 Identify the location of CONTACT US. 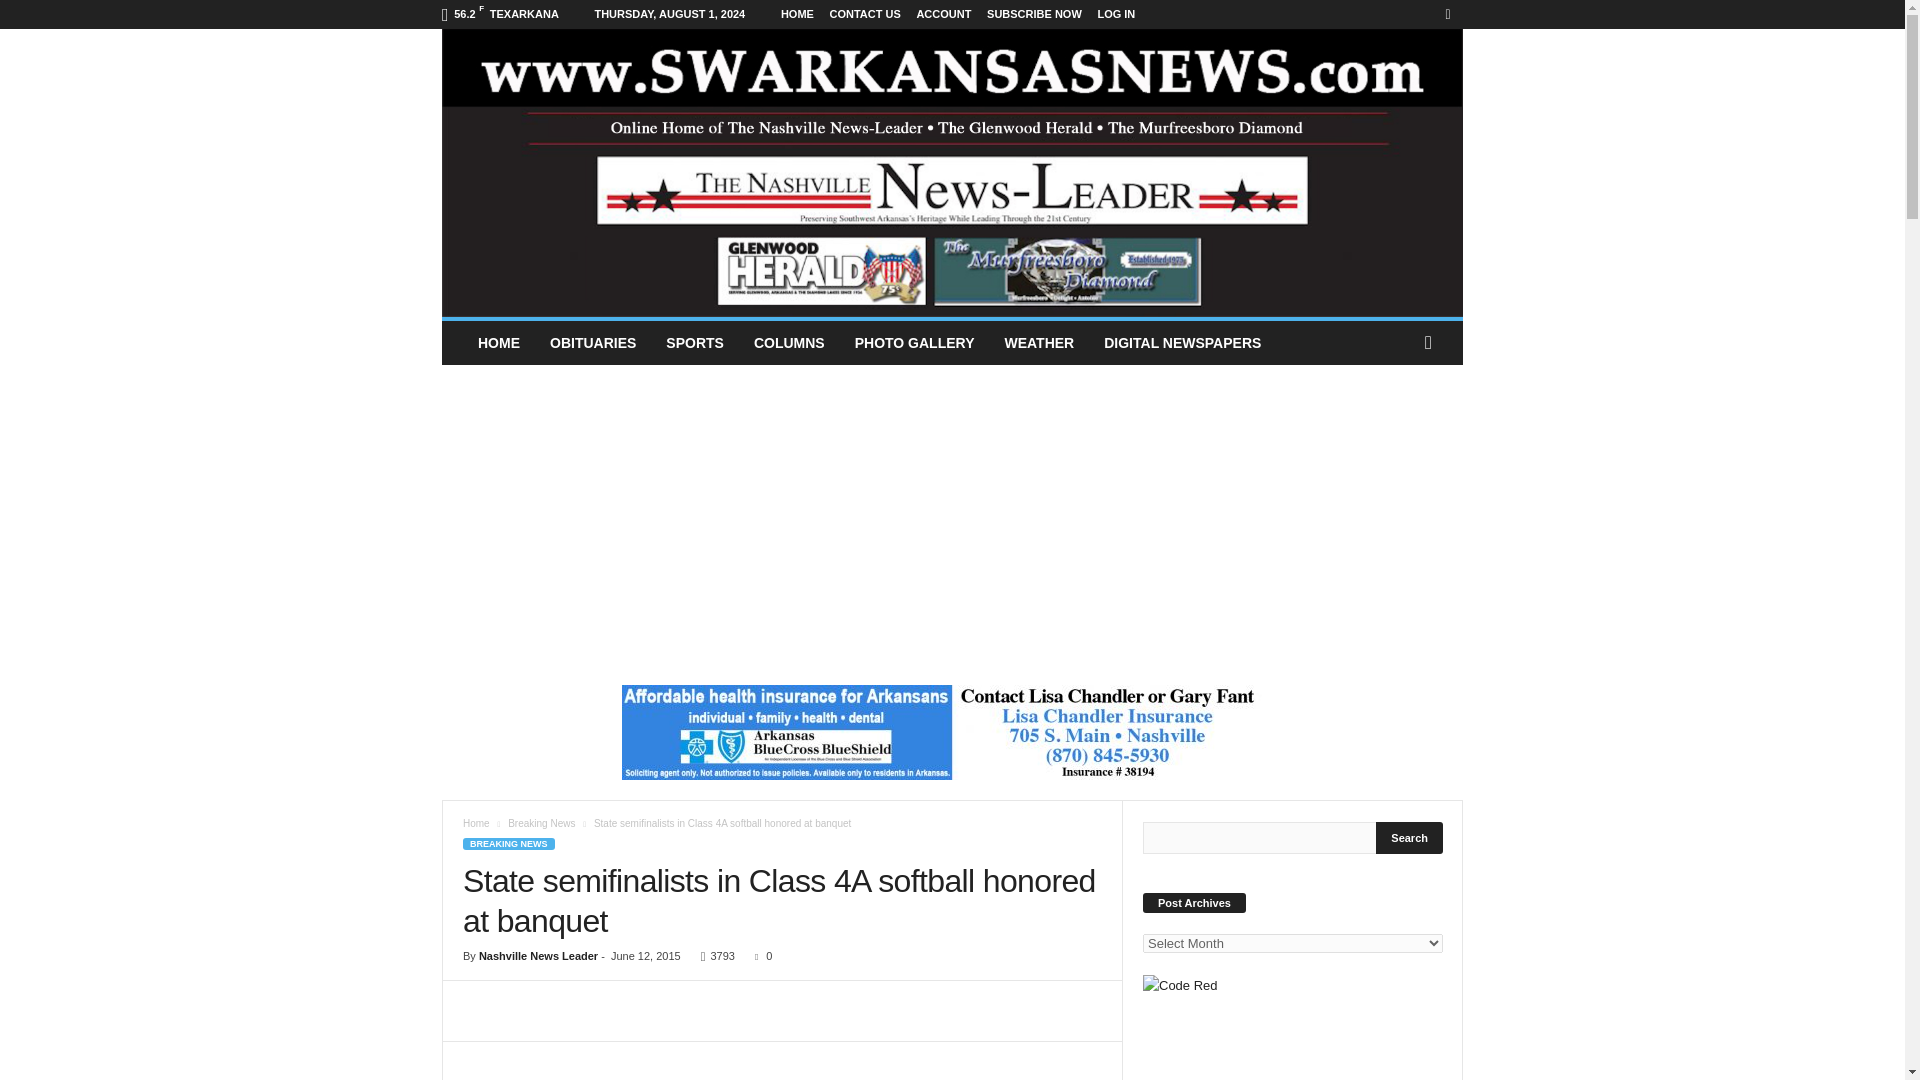
(864, 14).